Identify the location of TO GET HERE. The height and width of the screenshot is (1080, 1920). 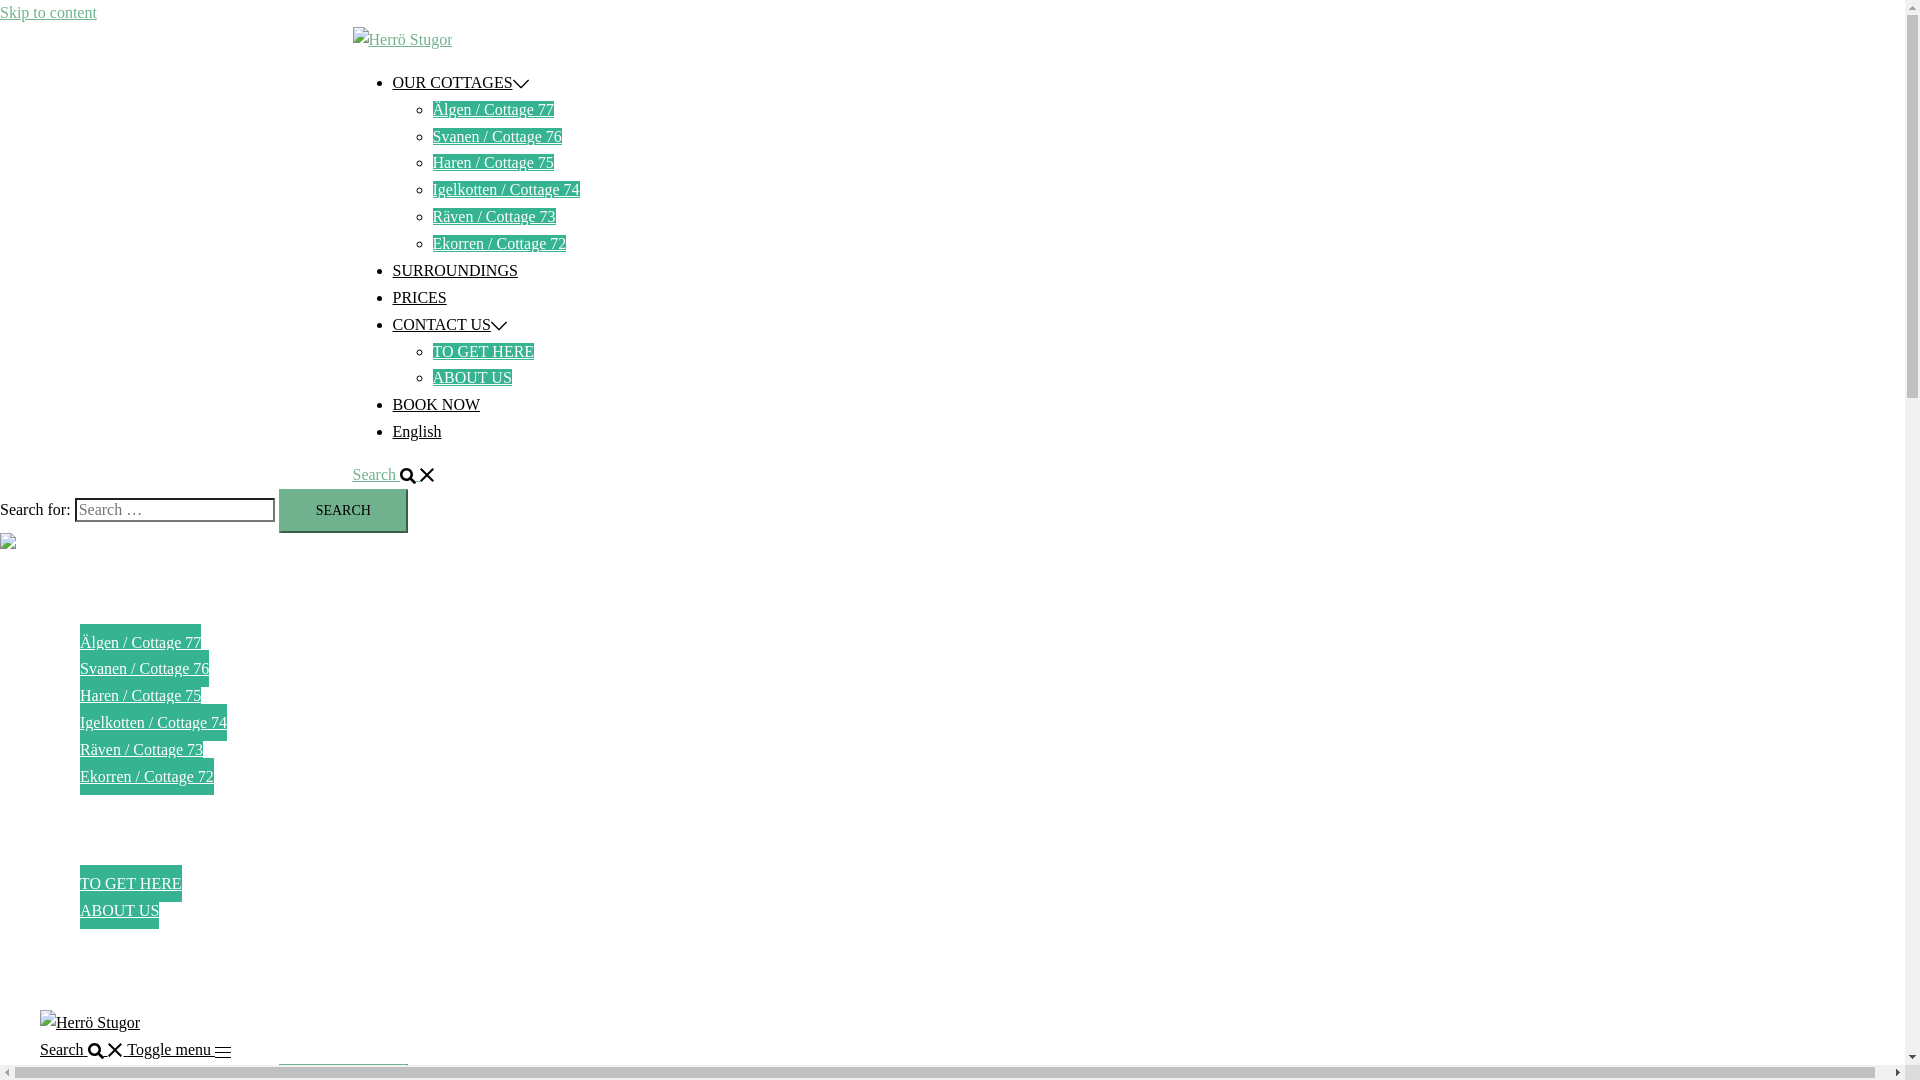
(131, 884).